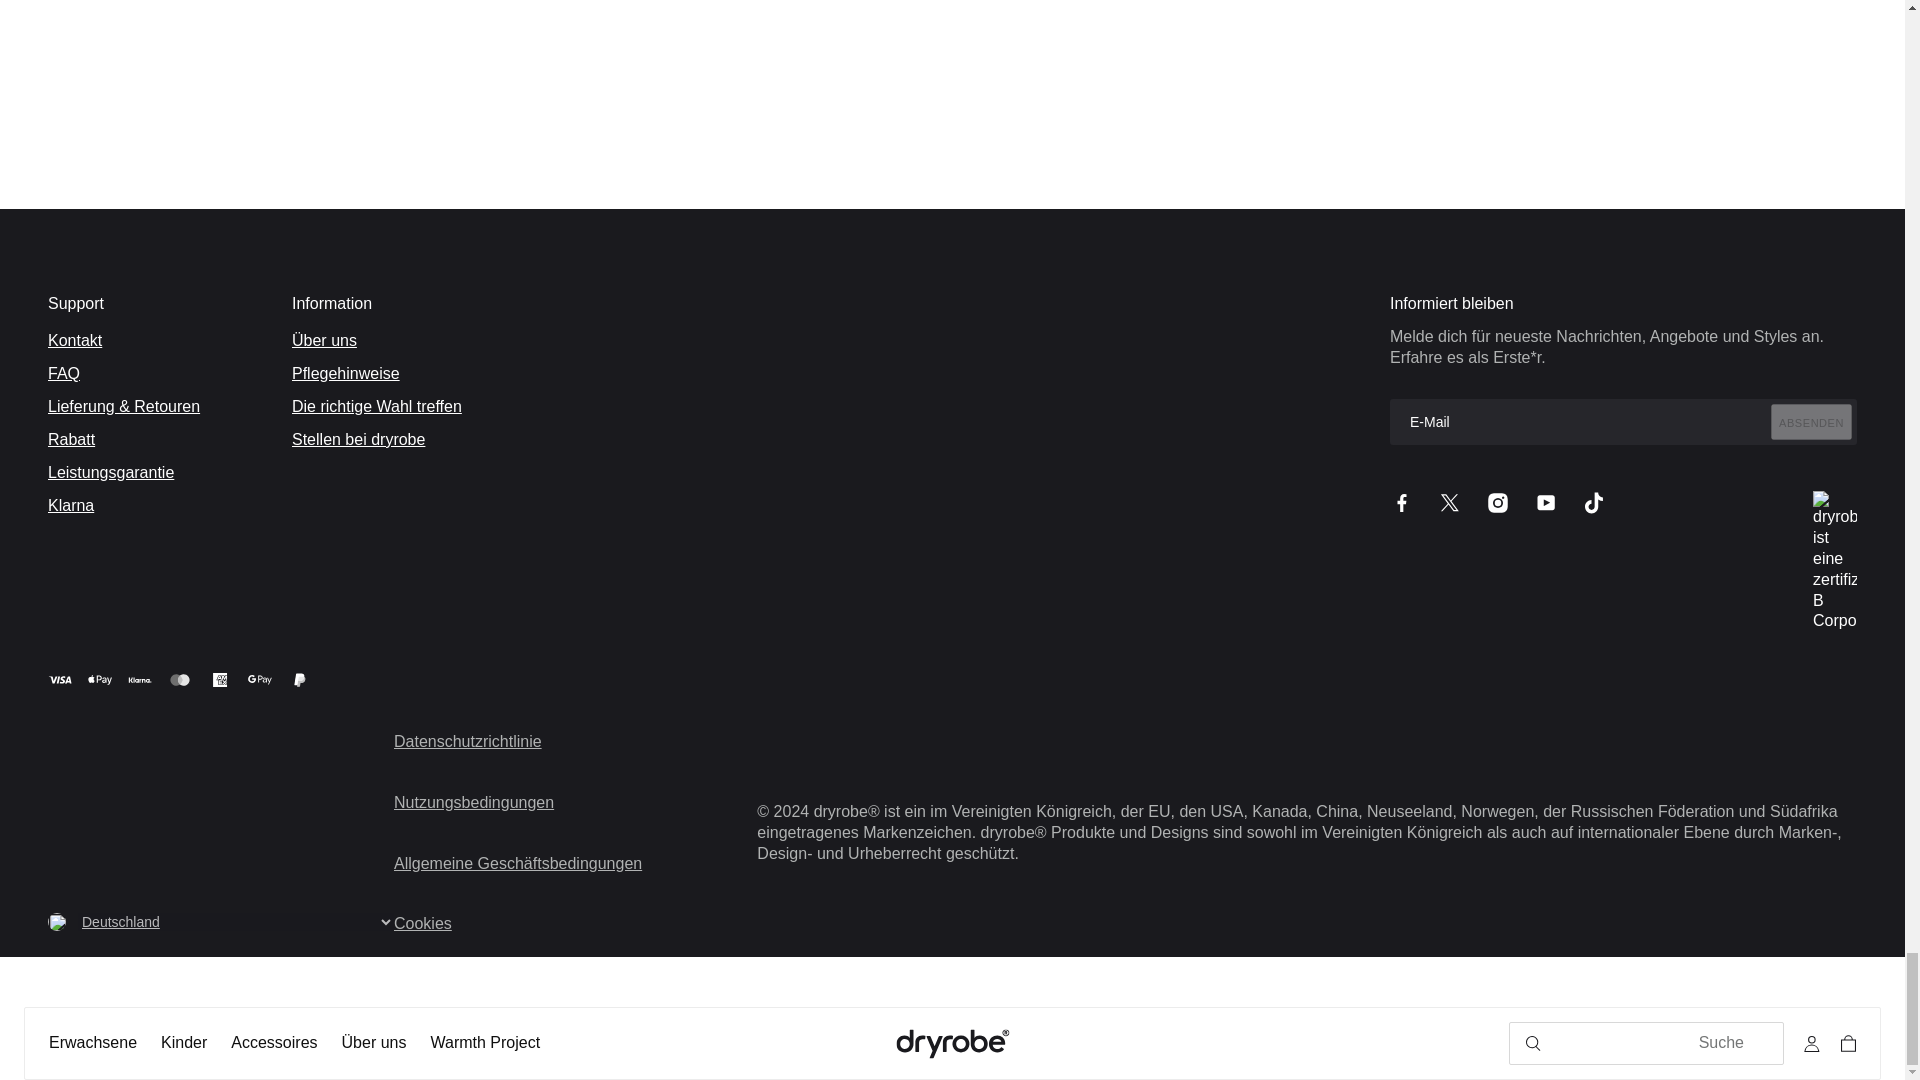 The width and height of the screenshot is (1920, 1080). I want to click on dryrobe on instagram, so click(1498, 503).